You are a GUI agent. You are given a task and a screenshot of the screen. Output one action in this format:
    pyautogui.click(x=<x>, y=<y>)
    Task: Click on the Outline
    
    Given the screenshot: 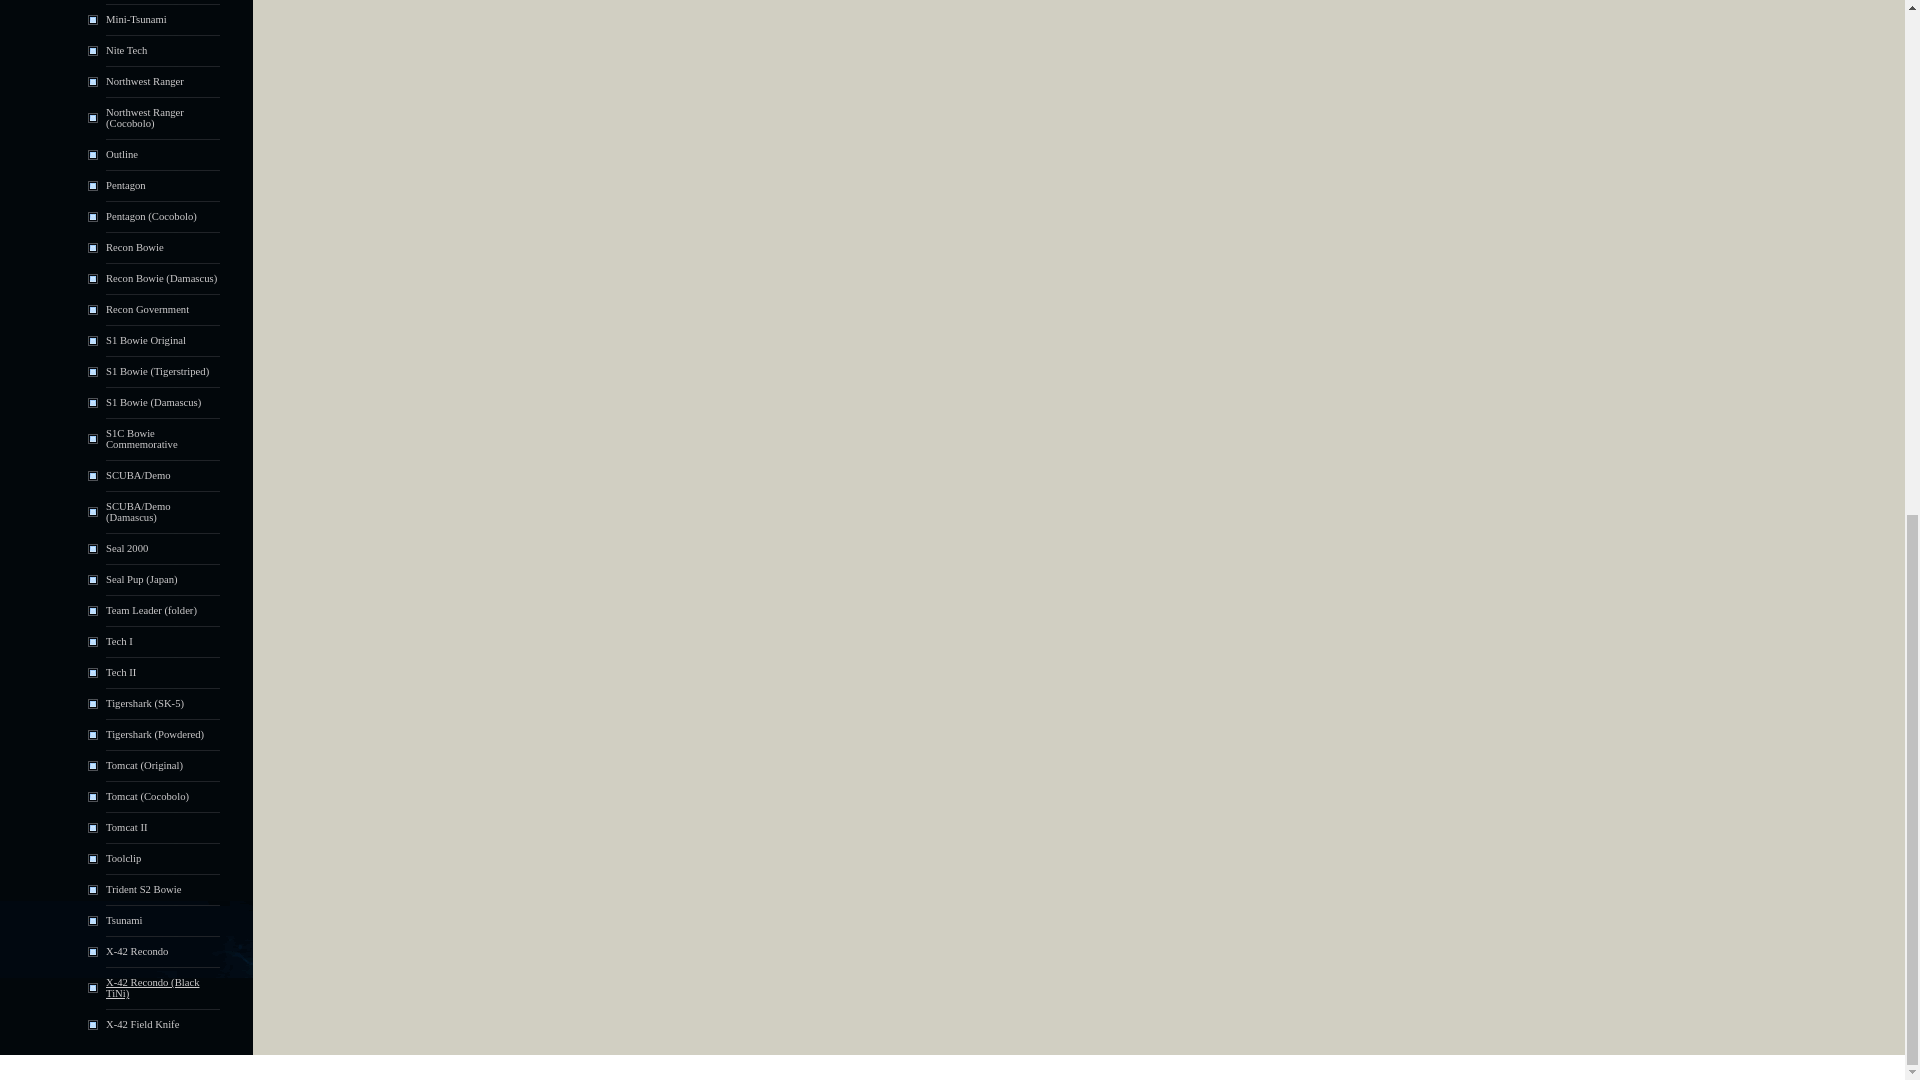 What is the action you would take?
    pyautogui.click(x=122, y=154)
    